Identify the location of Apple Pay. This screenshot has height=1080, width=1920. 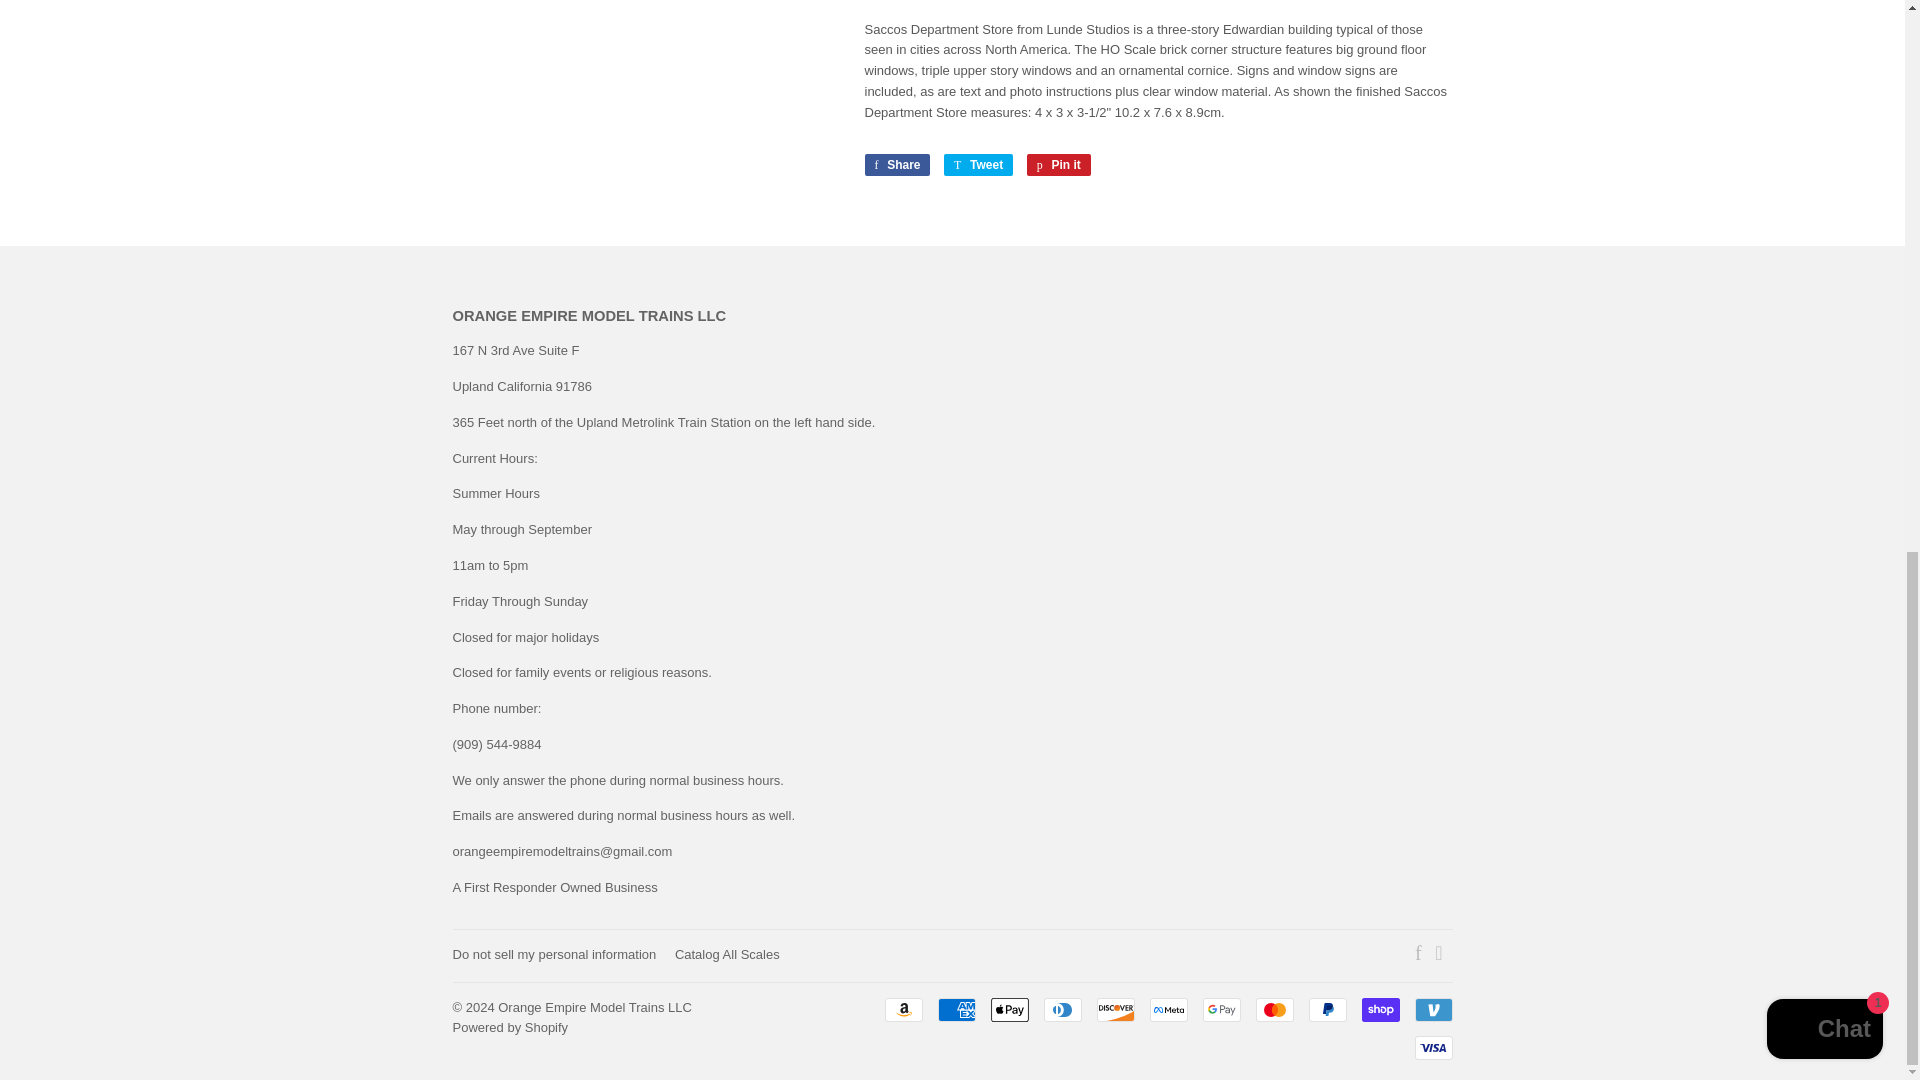
(1008, 1009).